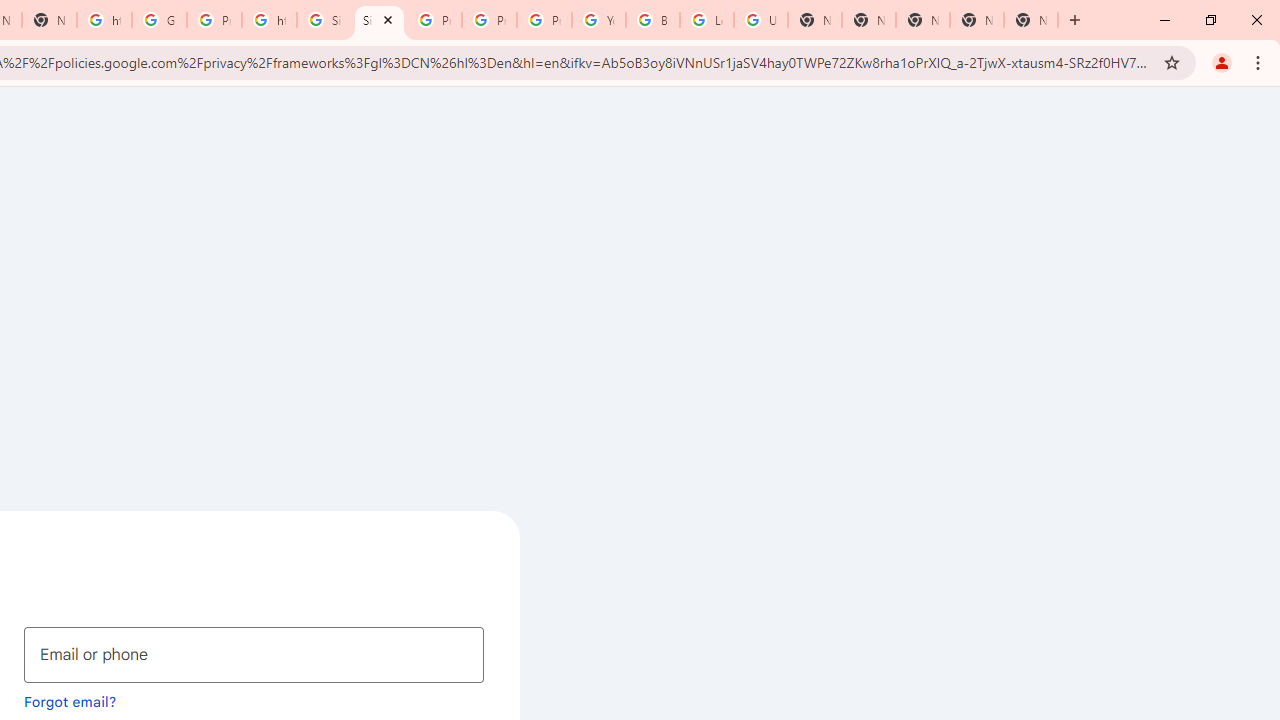  What do you see at coordinates (70, 701) in the screenshot?
I see `Forgot email?` at bounding box center [70, 701].